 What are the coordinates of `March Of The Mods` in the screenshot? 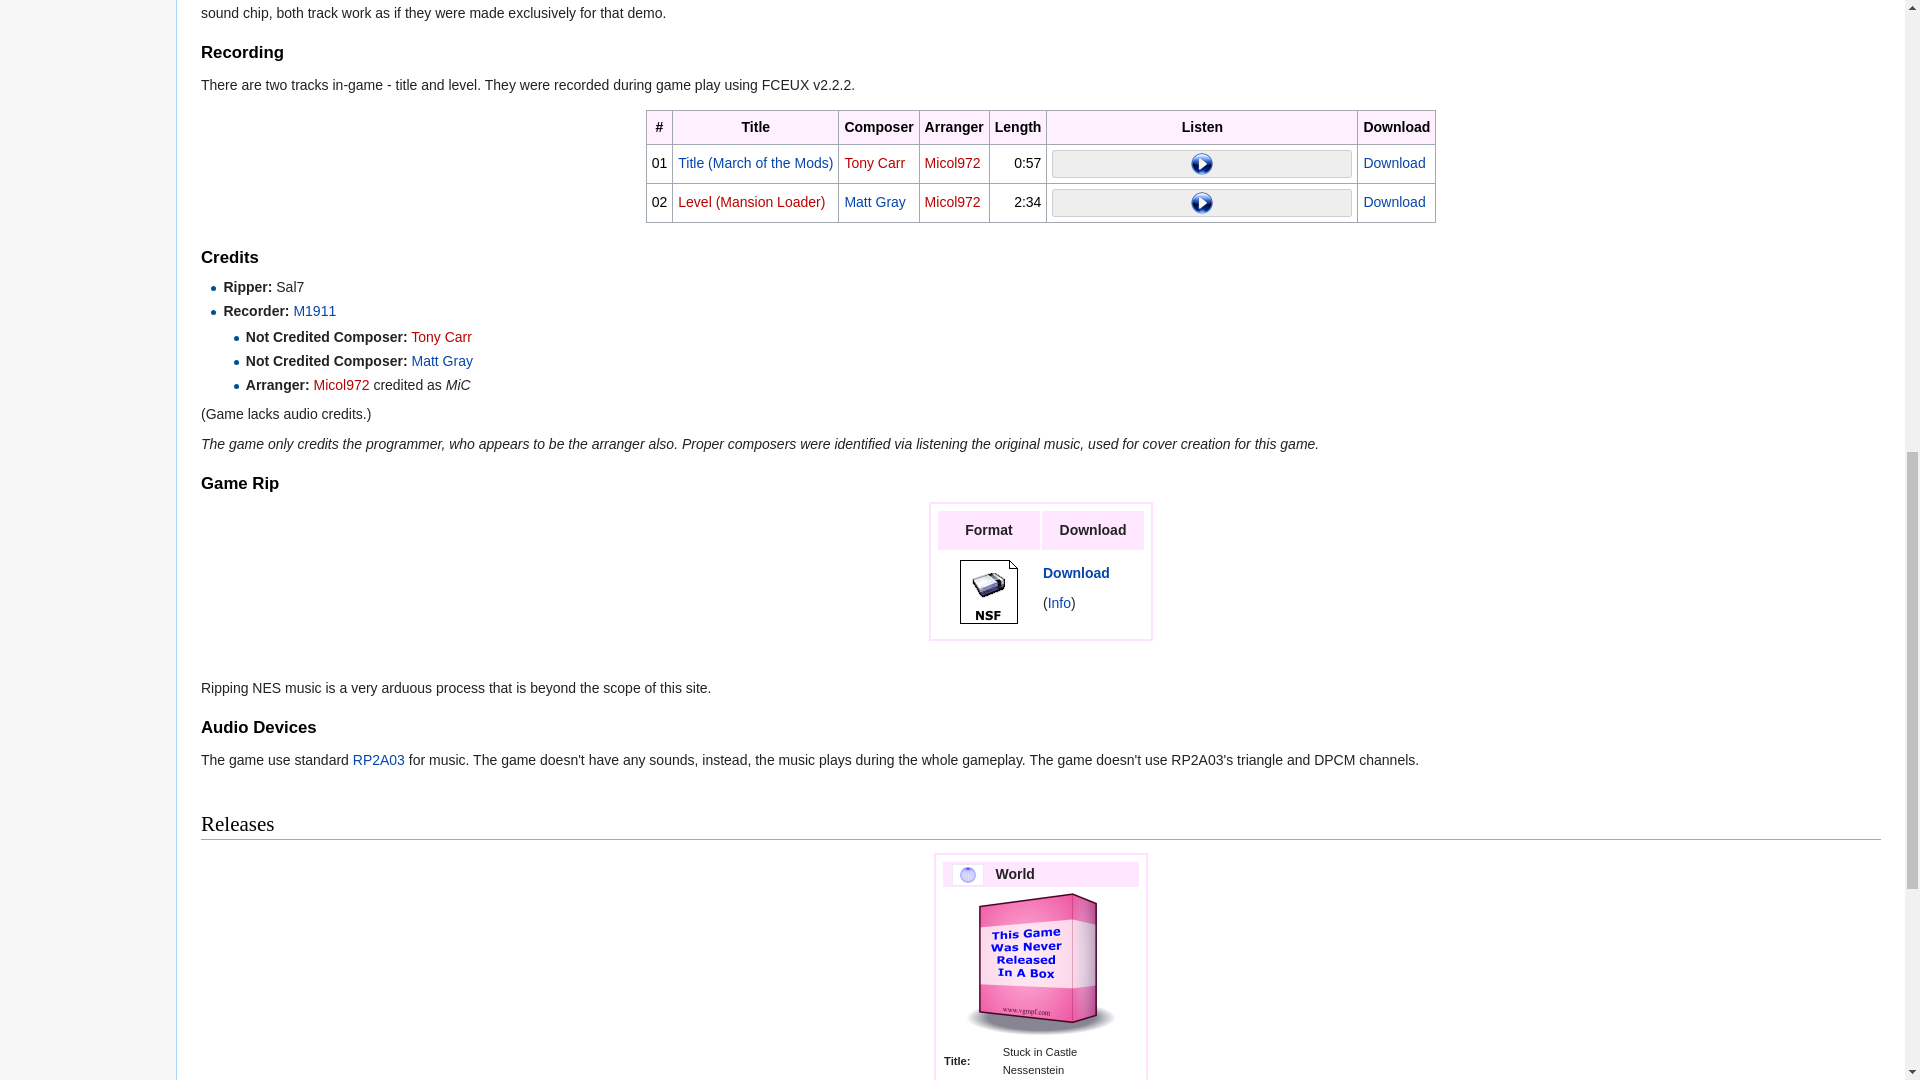 It's located at (755, 162).